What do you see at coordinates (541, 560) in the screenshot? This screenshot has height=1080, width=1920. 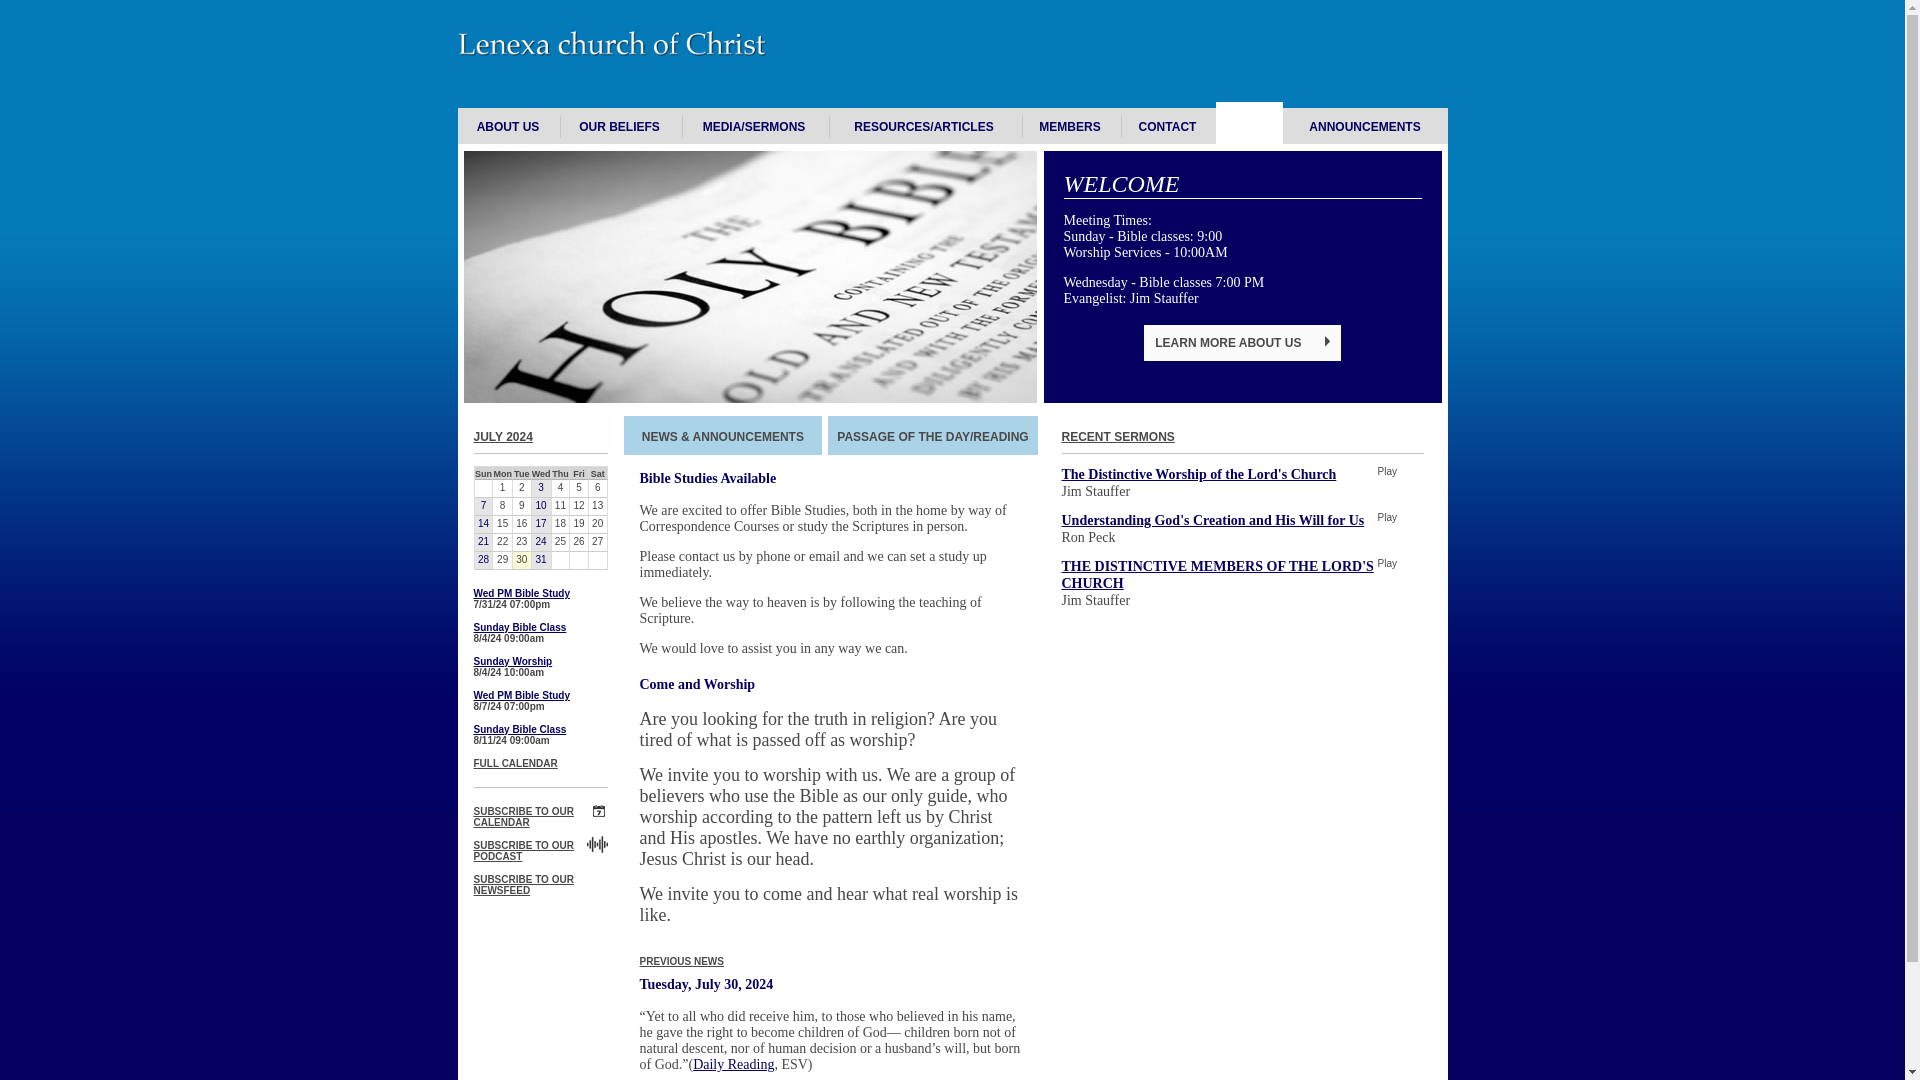 I see `31` at bounding box center [541, 560].